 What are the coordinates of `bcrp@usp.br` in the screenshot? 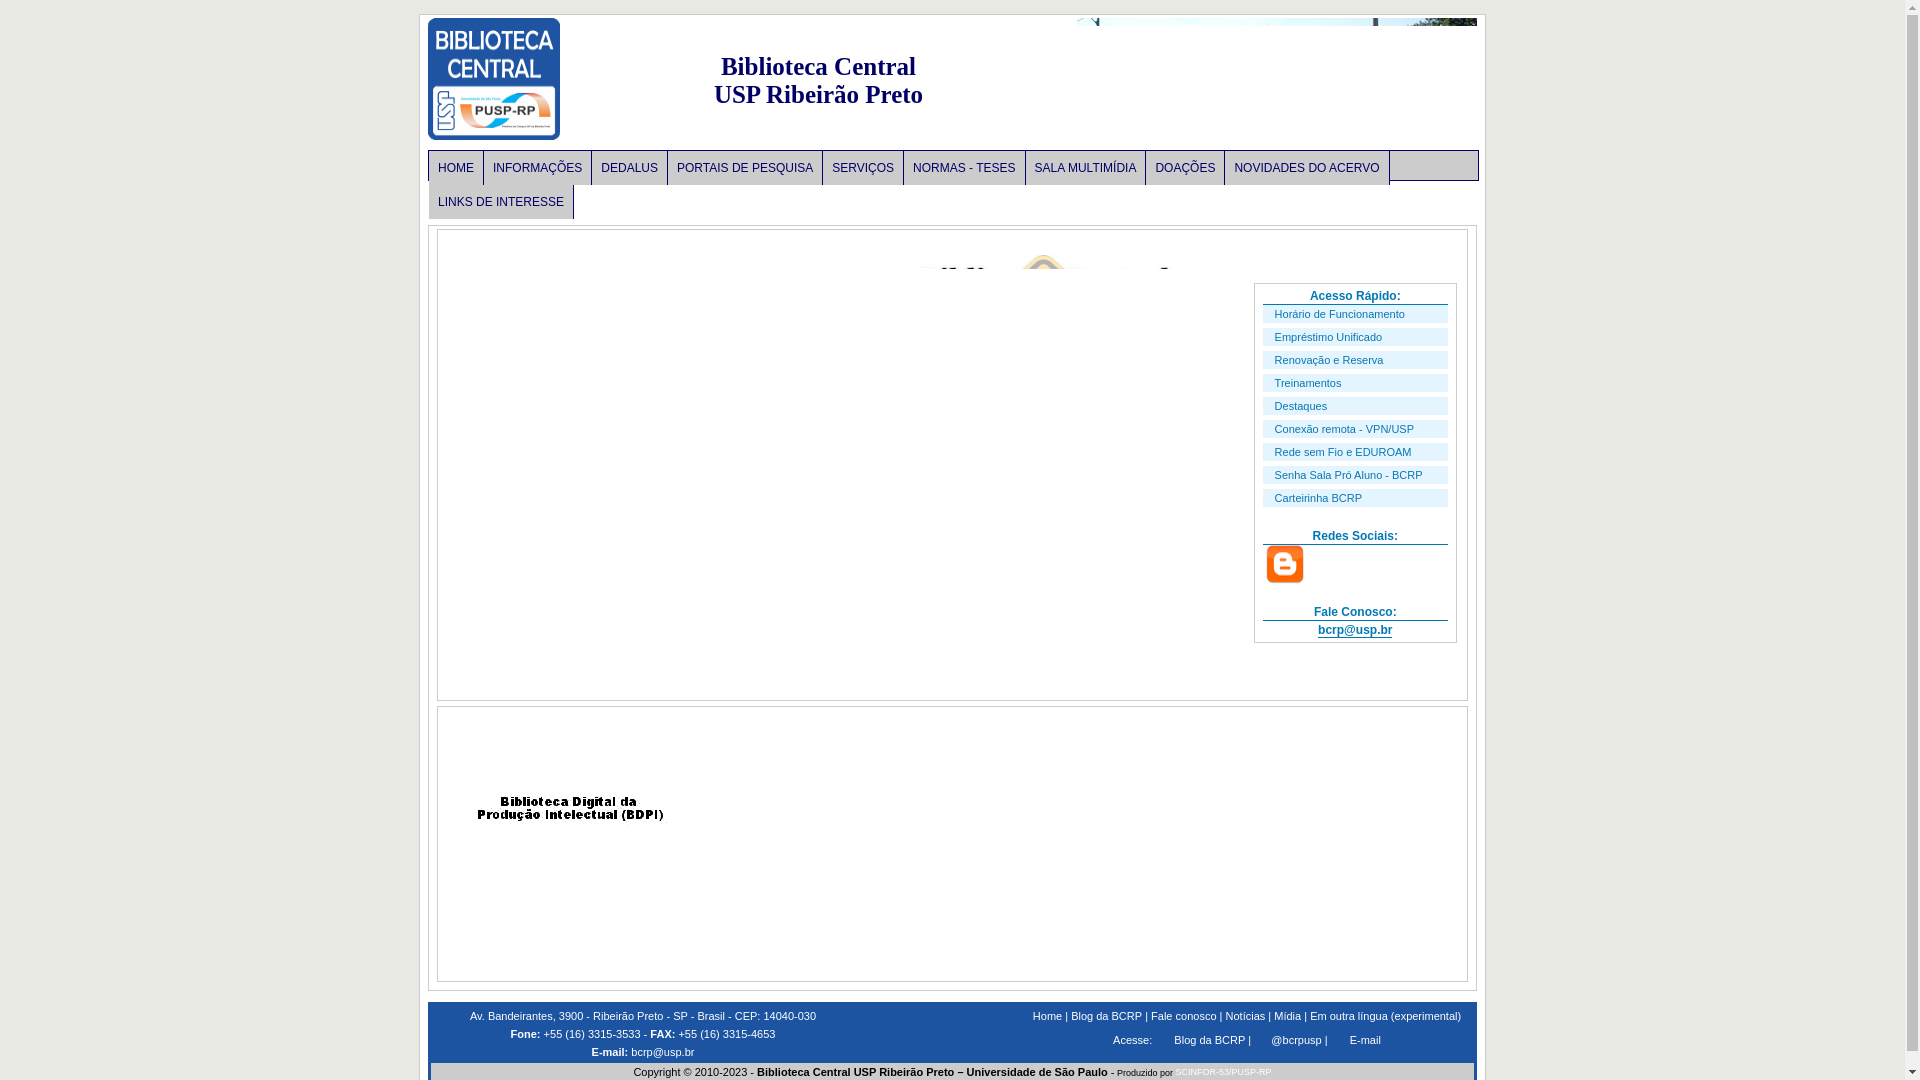 It's located at (661, 1052).